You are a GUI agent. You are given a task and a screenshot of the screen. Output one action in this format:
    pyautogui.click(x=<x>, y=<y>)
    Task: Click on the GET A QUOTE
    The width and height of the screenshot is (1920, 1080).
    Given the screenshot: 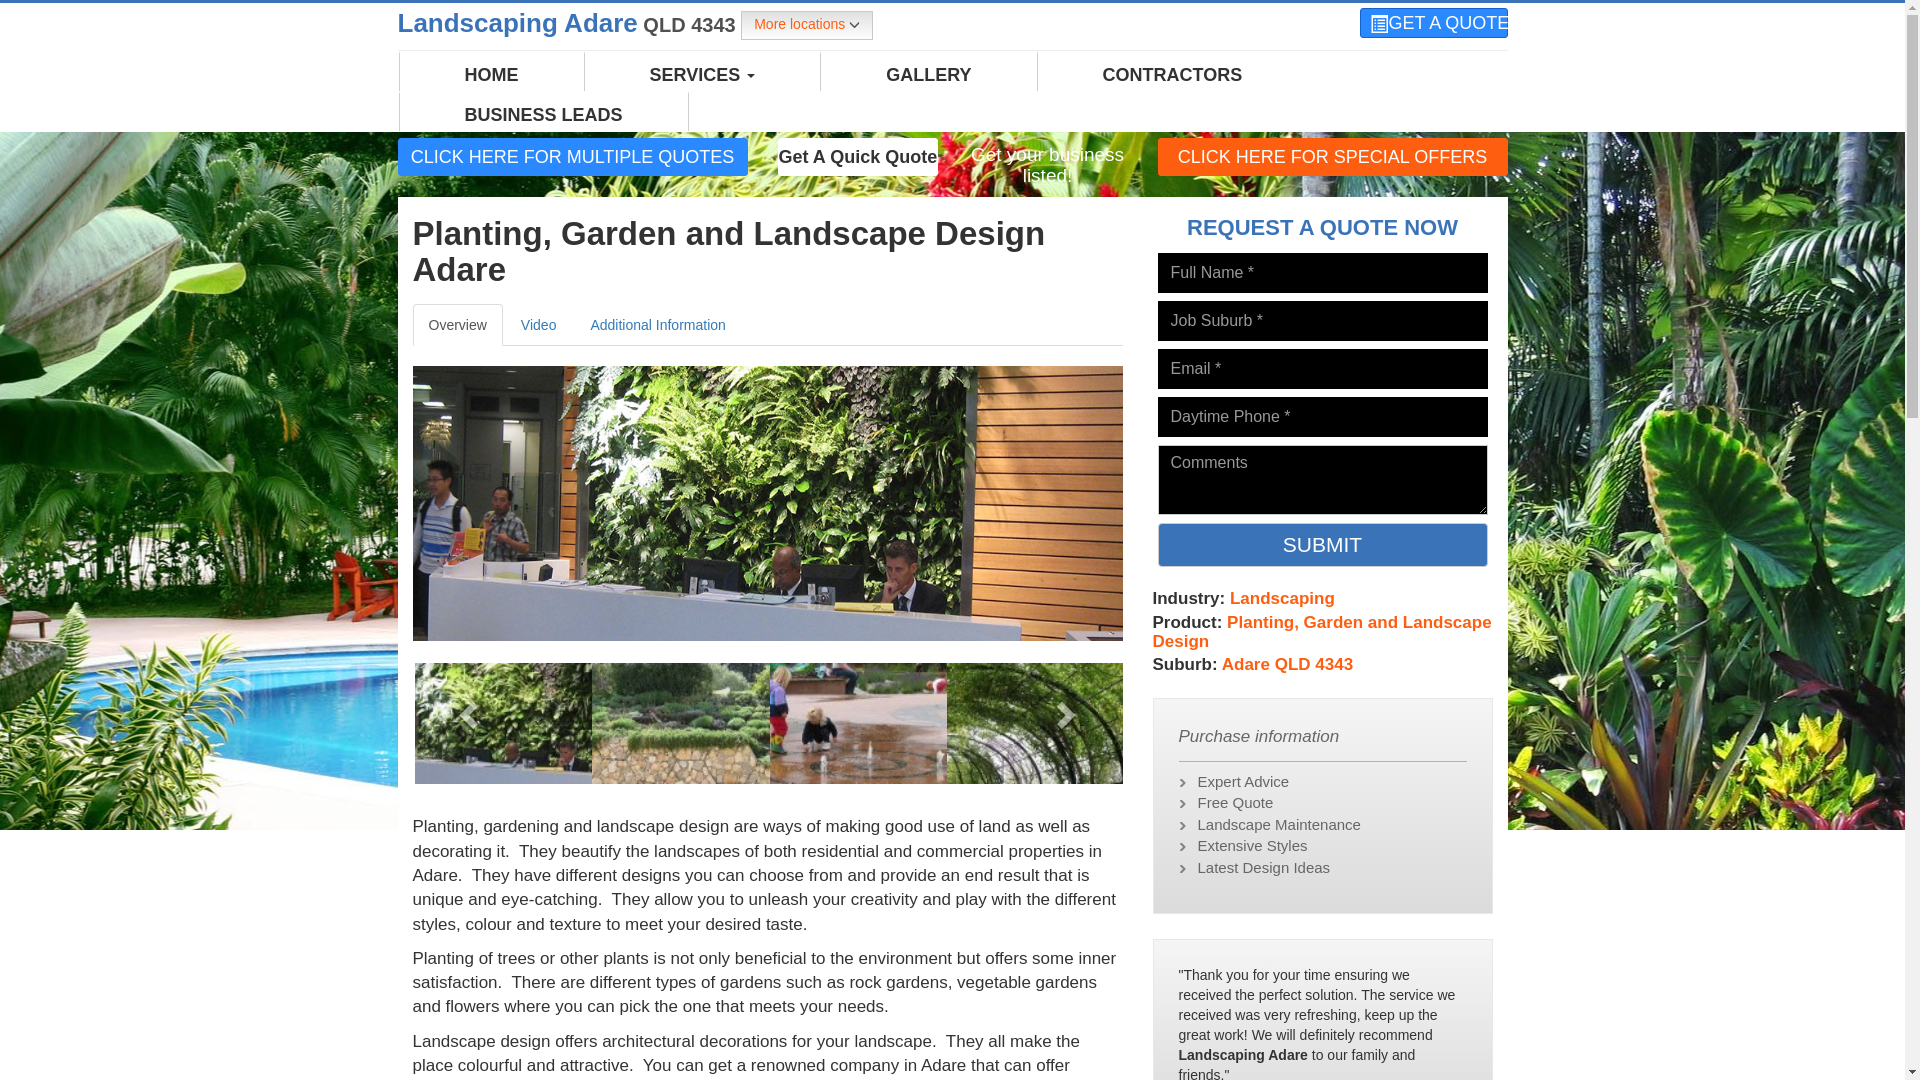 What is the action you would take?
    pyautogui.click(x=1434, y=23)
    